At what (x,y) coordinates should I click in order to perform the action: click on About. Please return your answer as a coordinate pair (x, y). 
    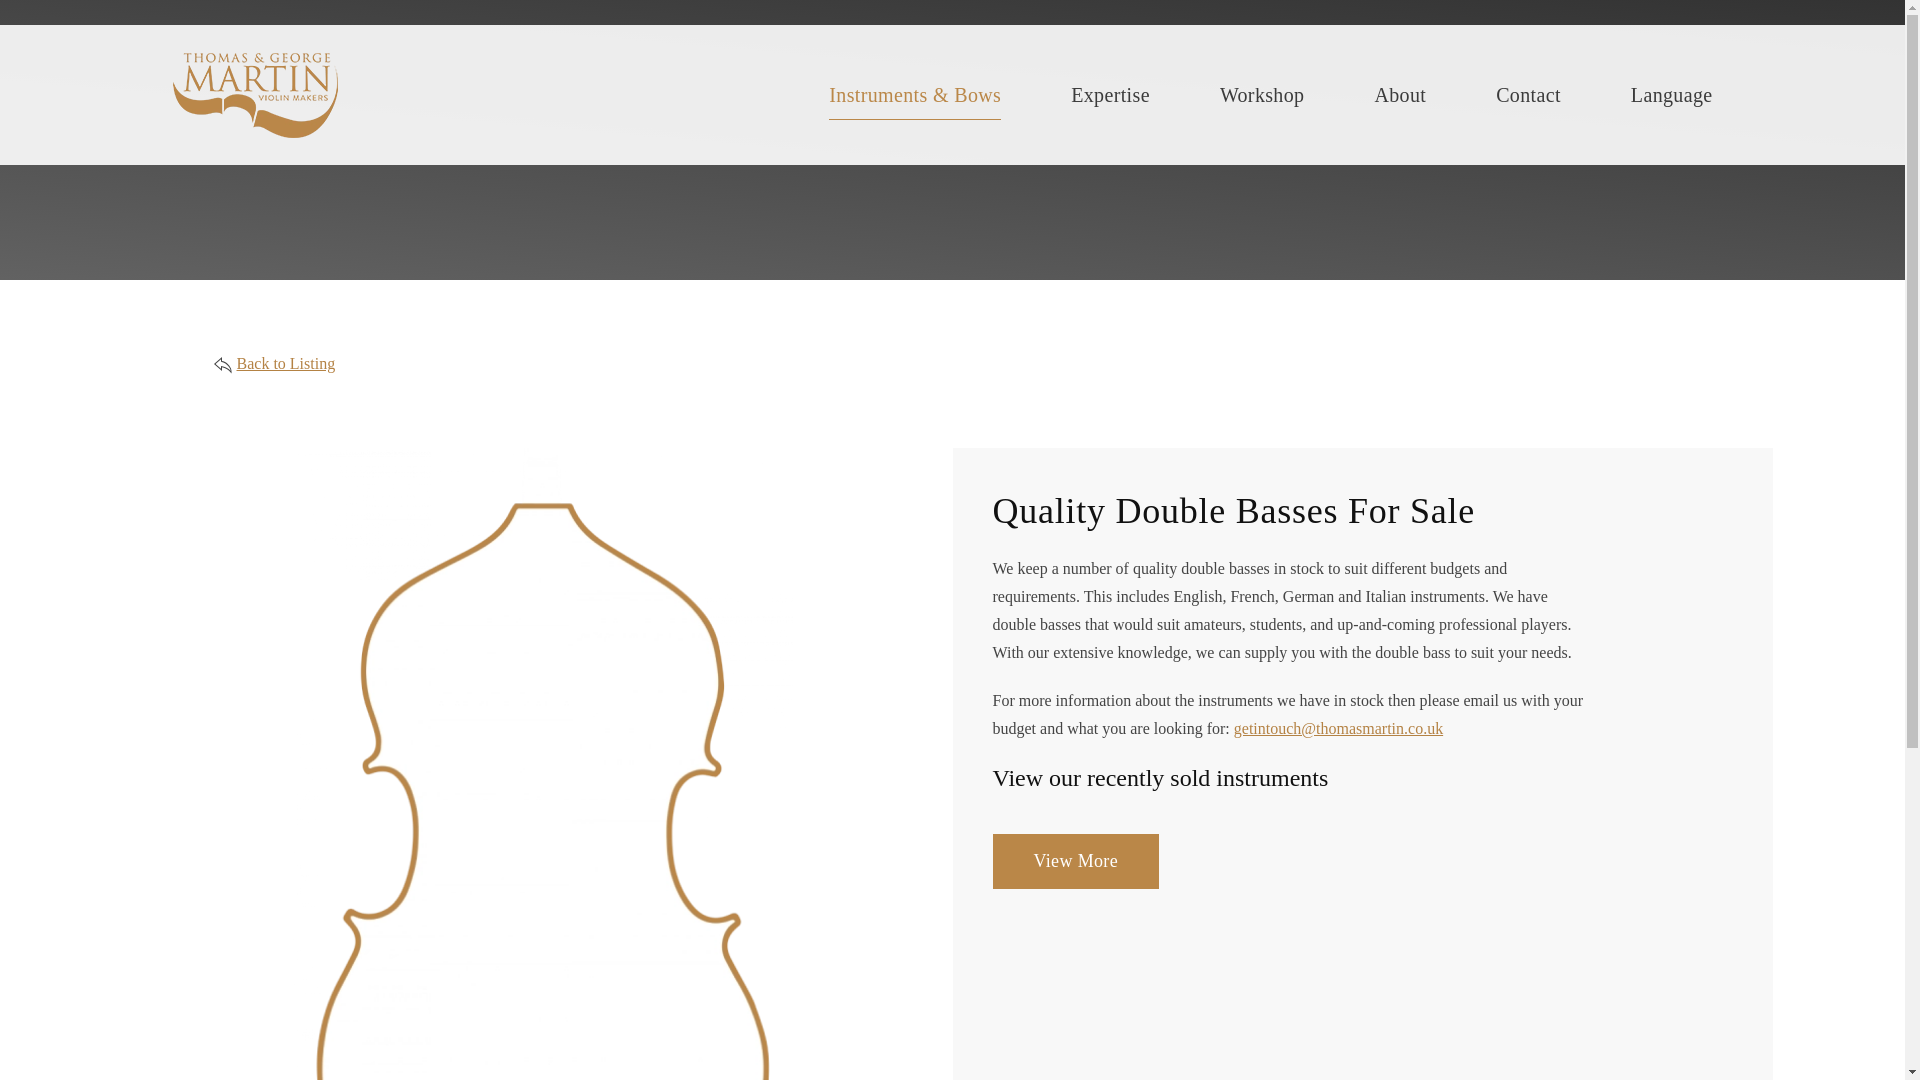
    Looking at the image, I should click on (1399, 94).